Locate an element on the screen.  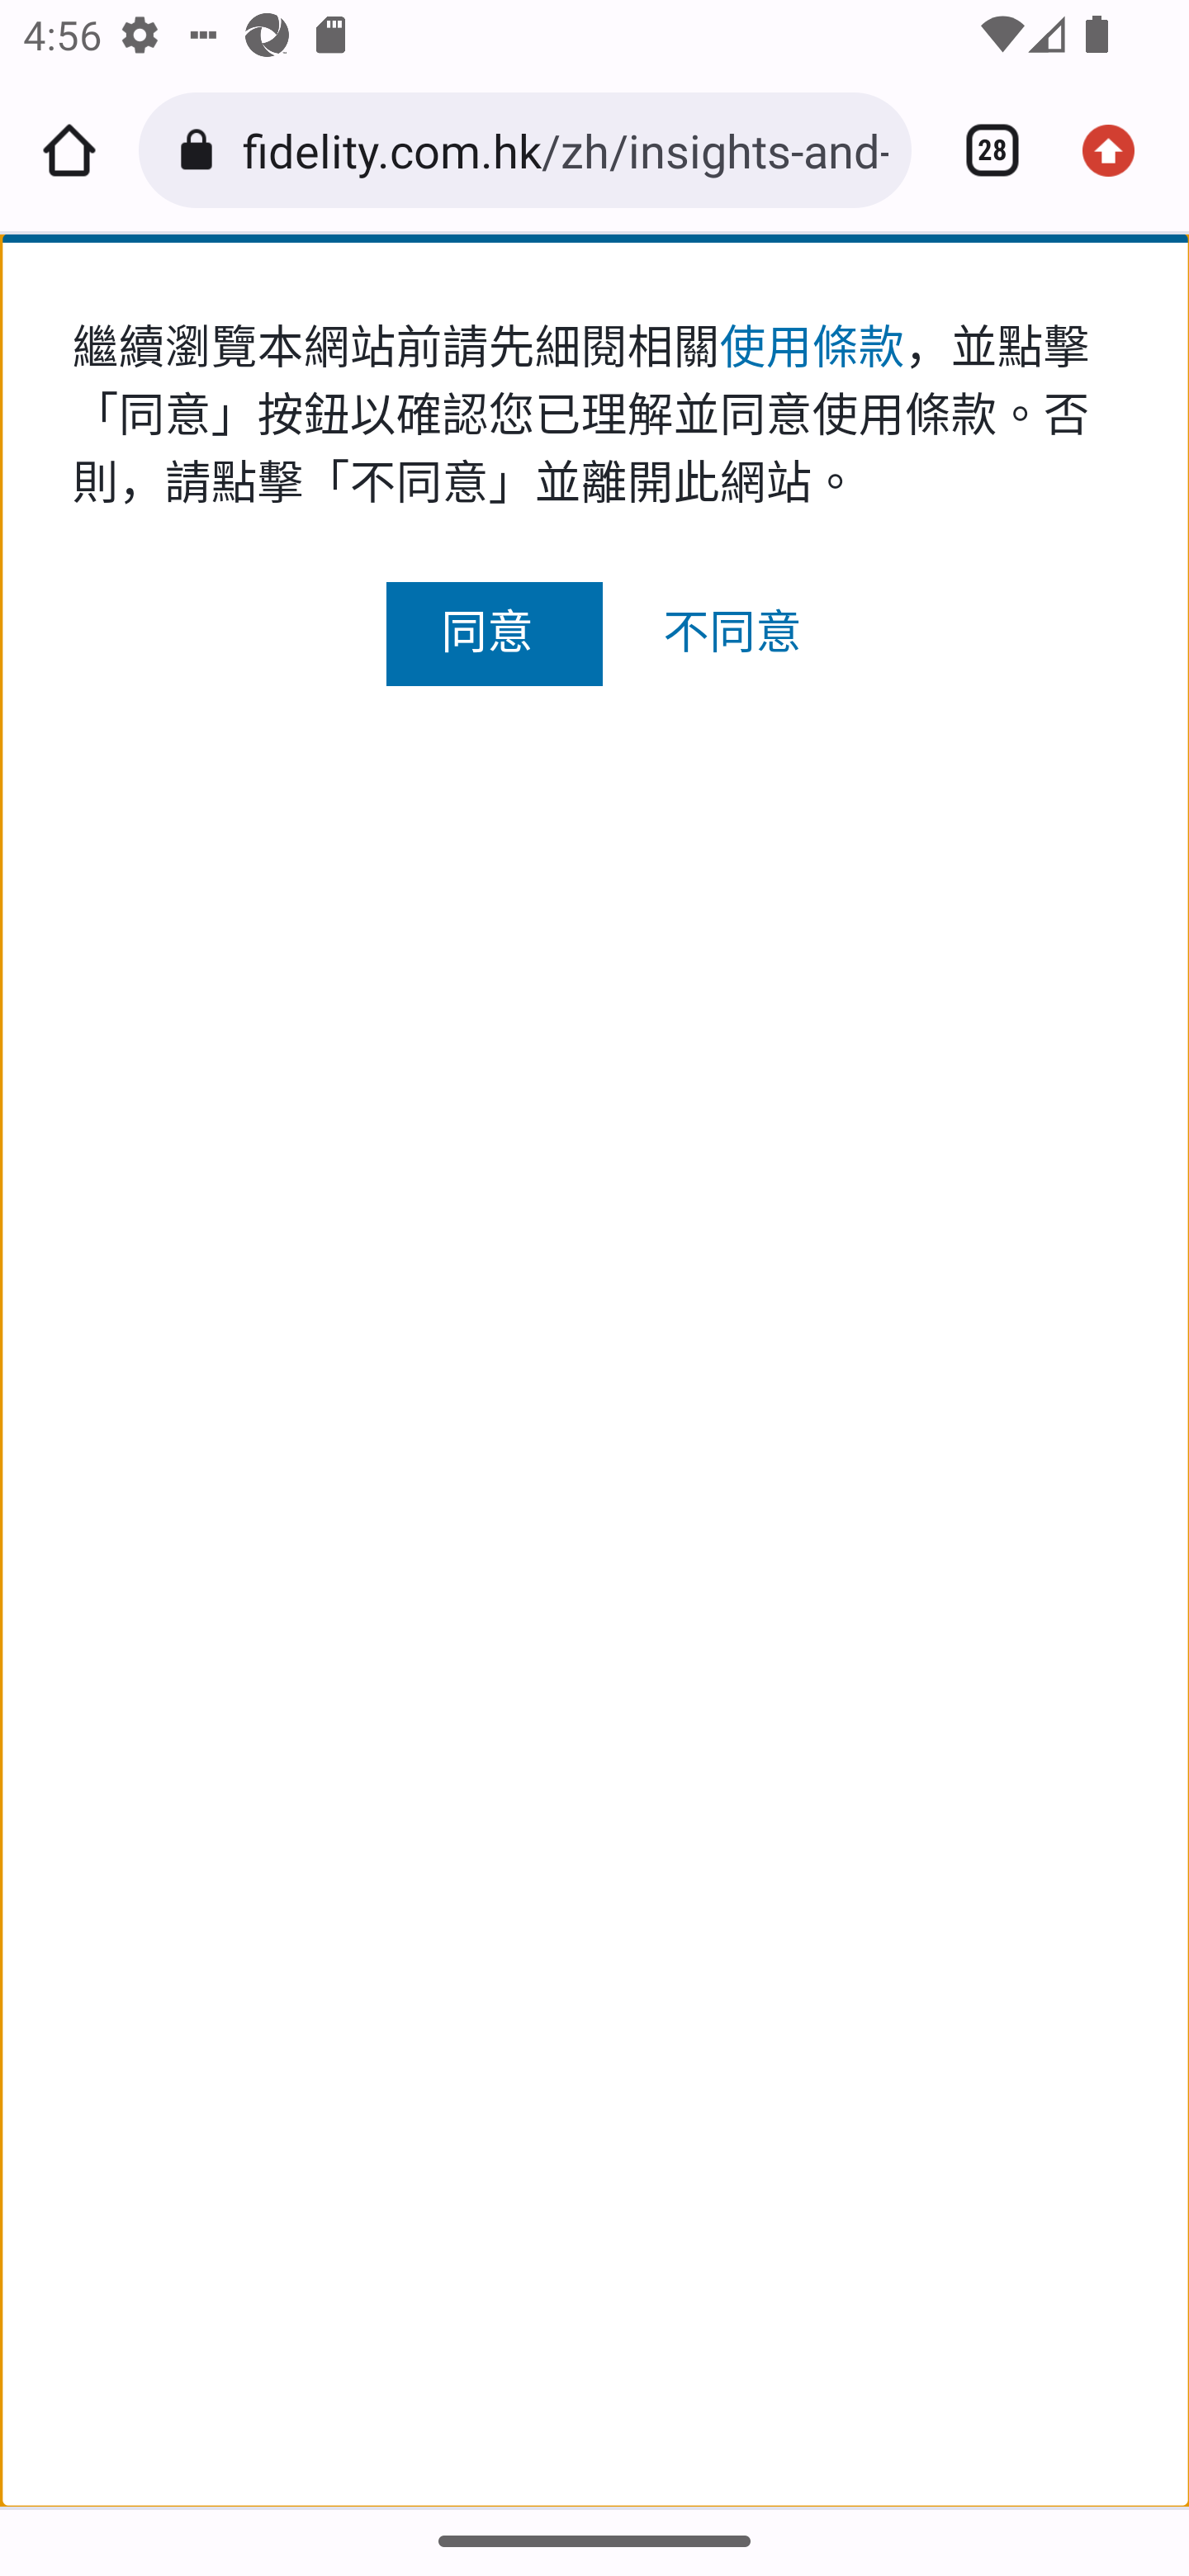
zh  is located at coordinates (594, 375).